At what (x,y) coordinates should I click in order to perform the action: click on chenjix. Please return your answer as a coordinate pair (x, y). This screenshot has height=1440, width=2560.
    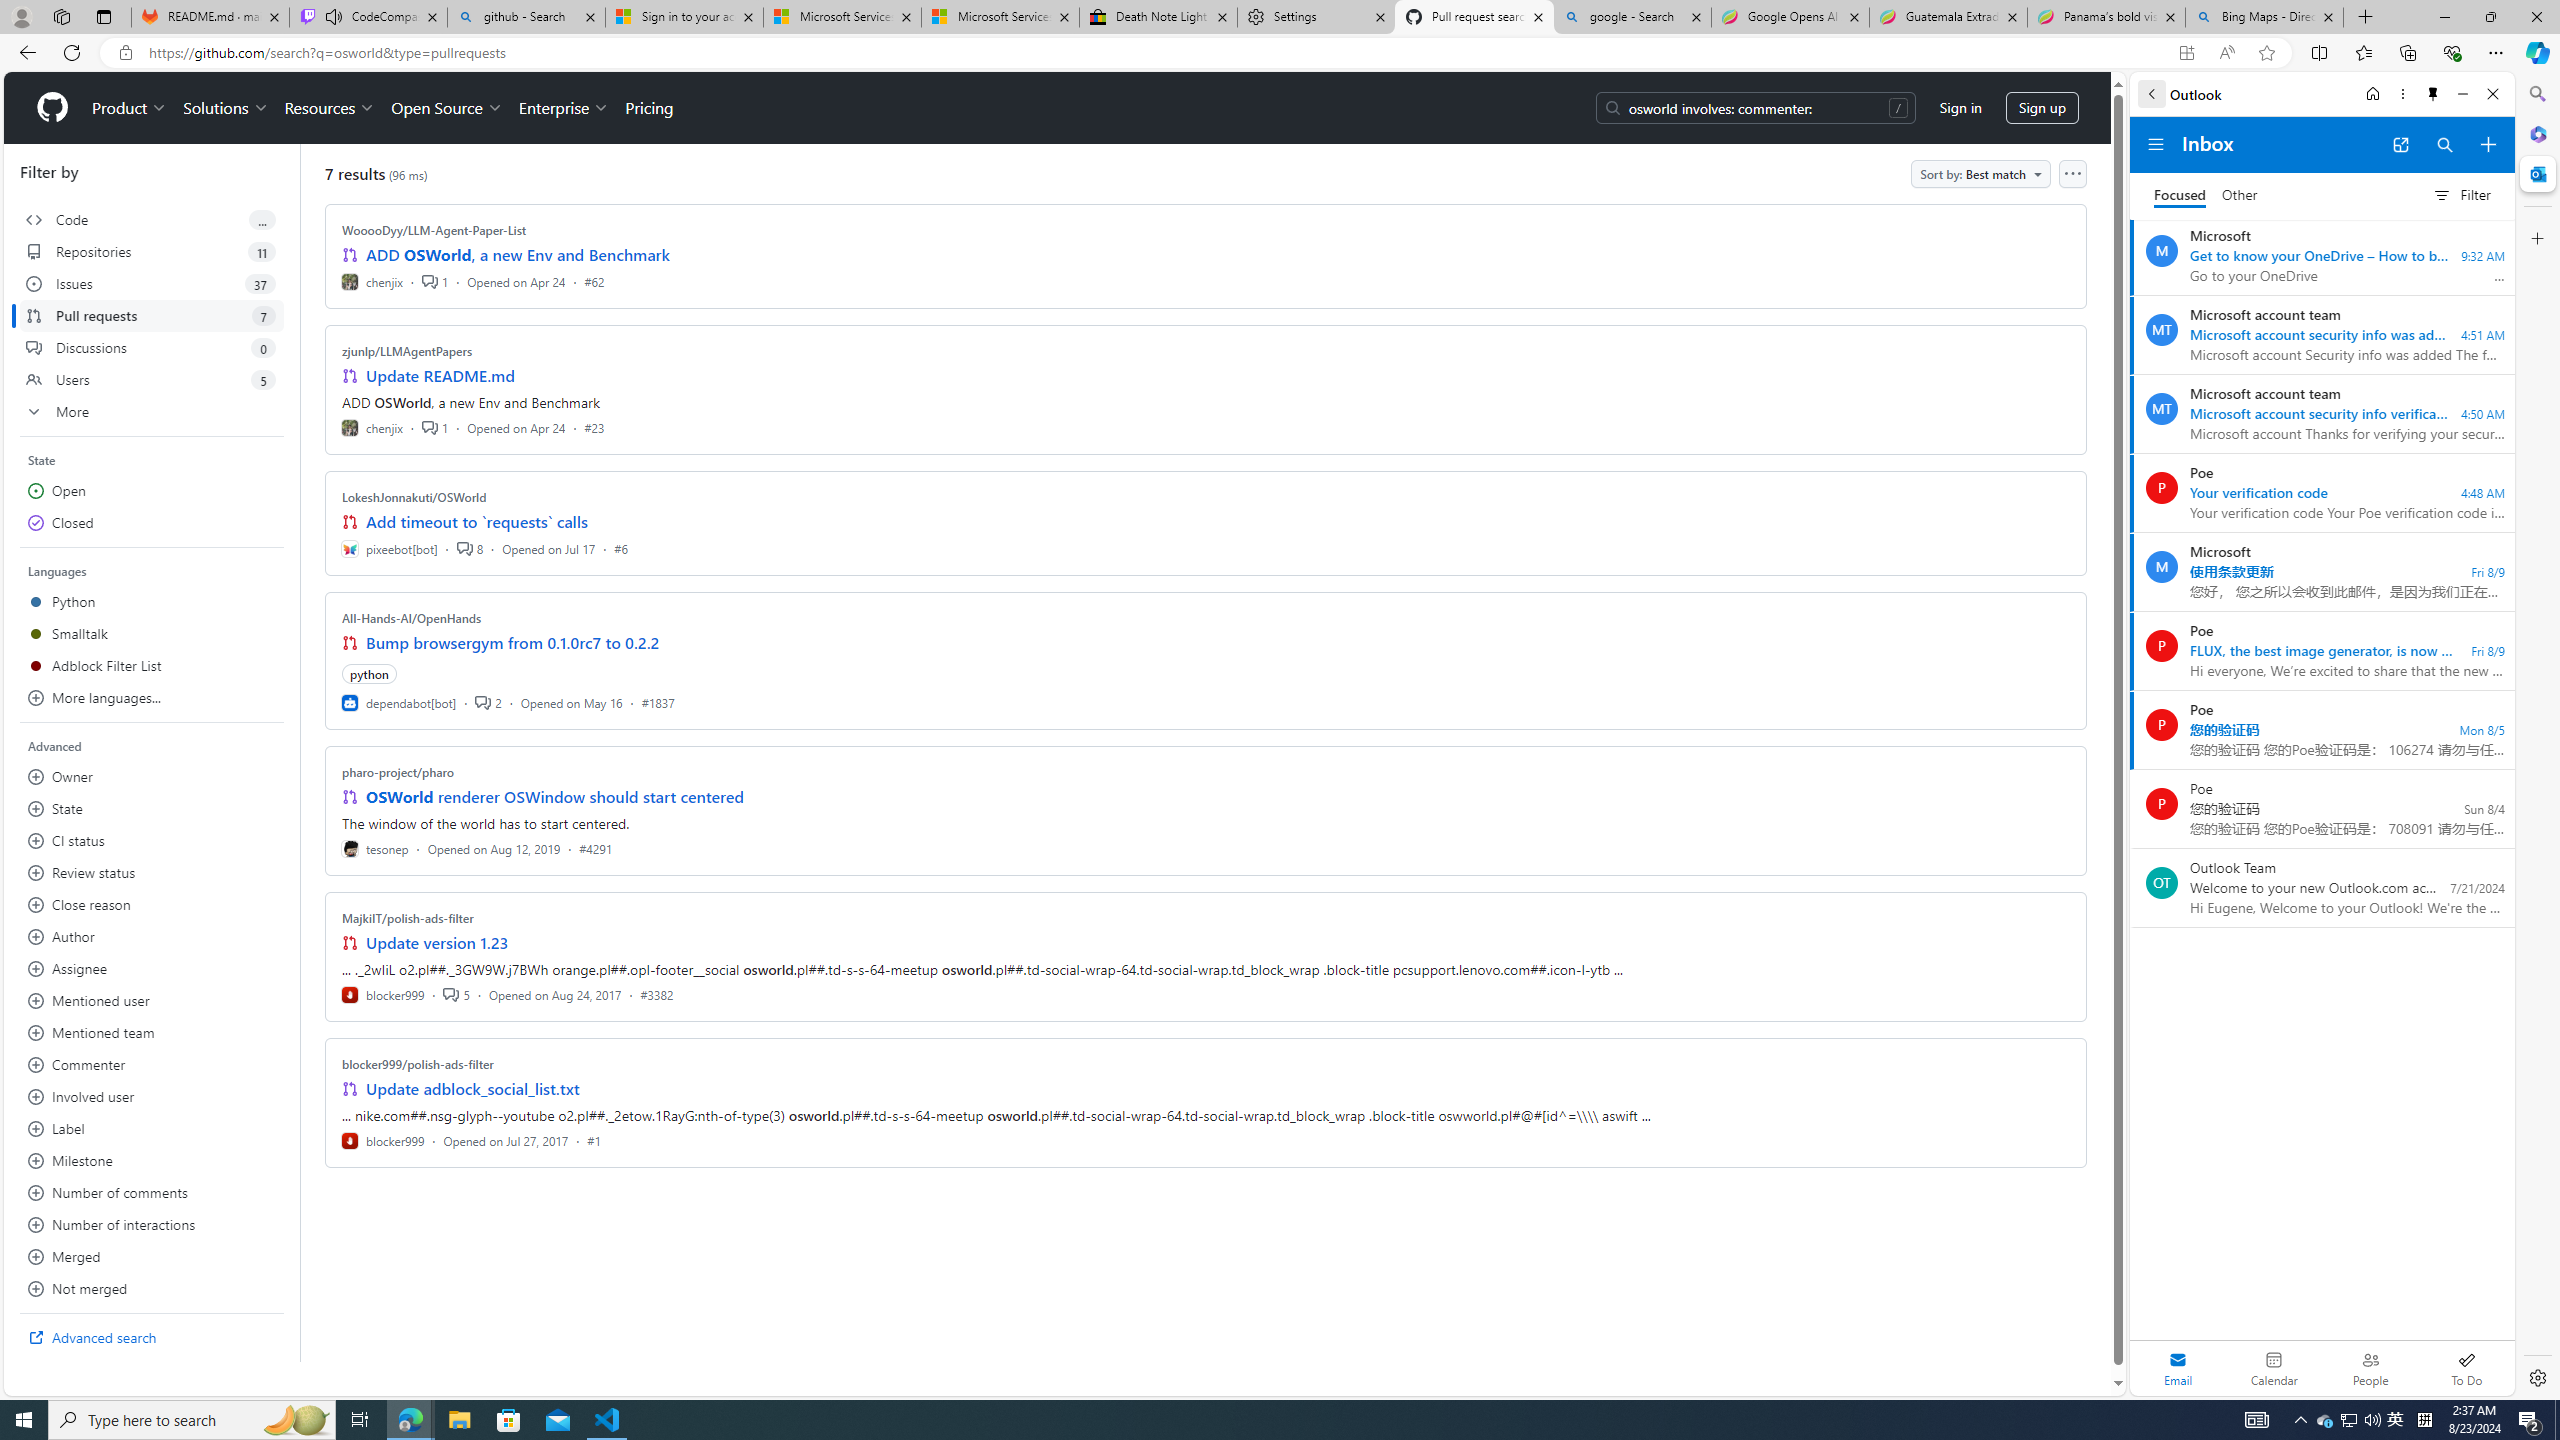
    Looking at the image, I should click on (372, 426).